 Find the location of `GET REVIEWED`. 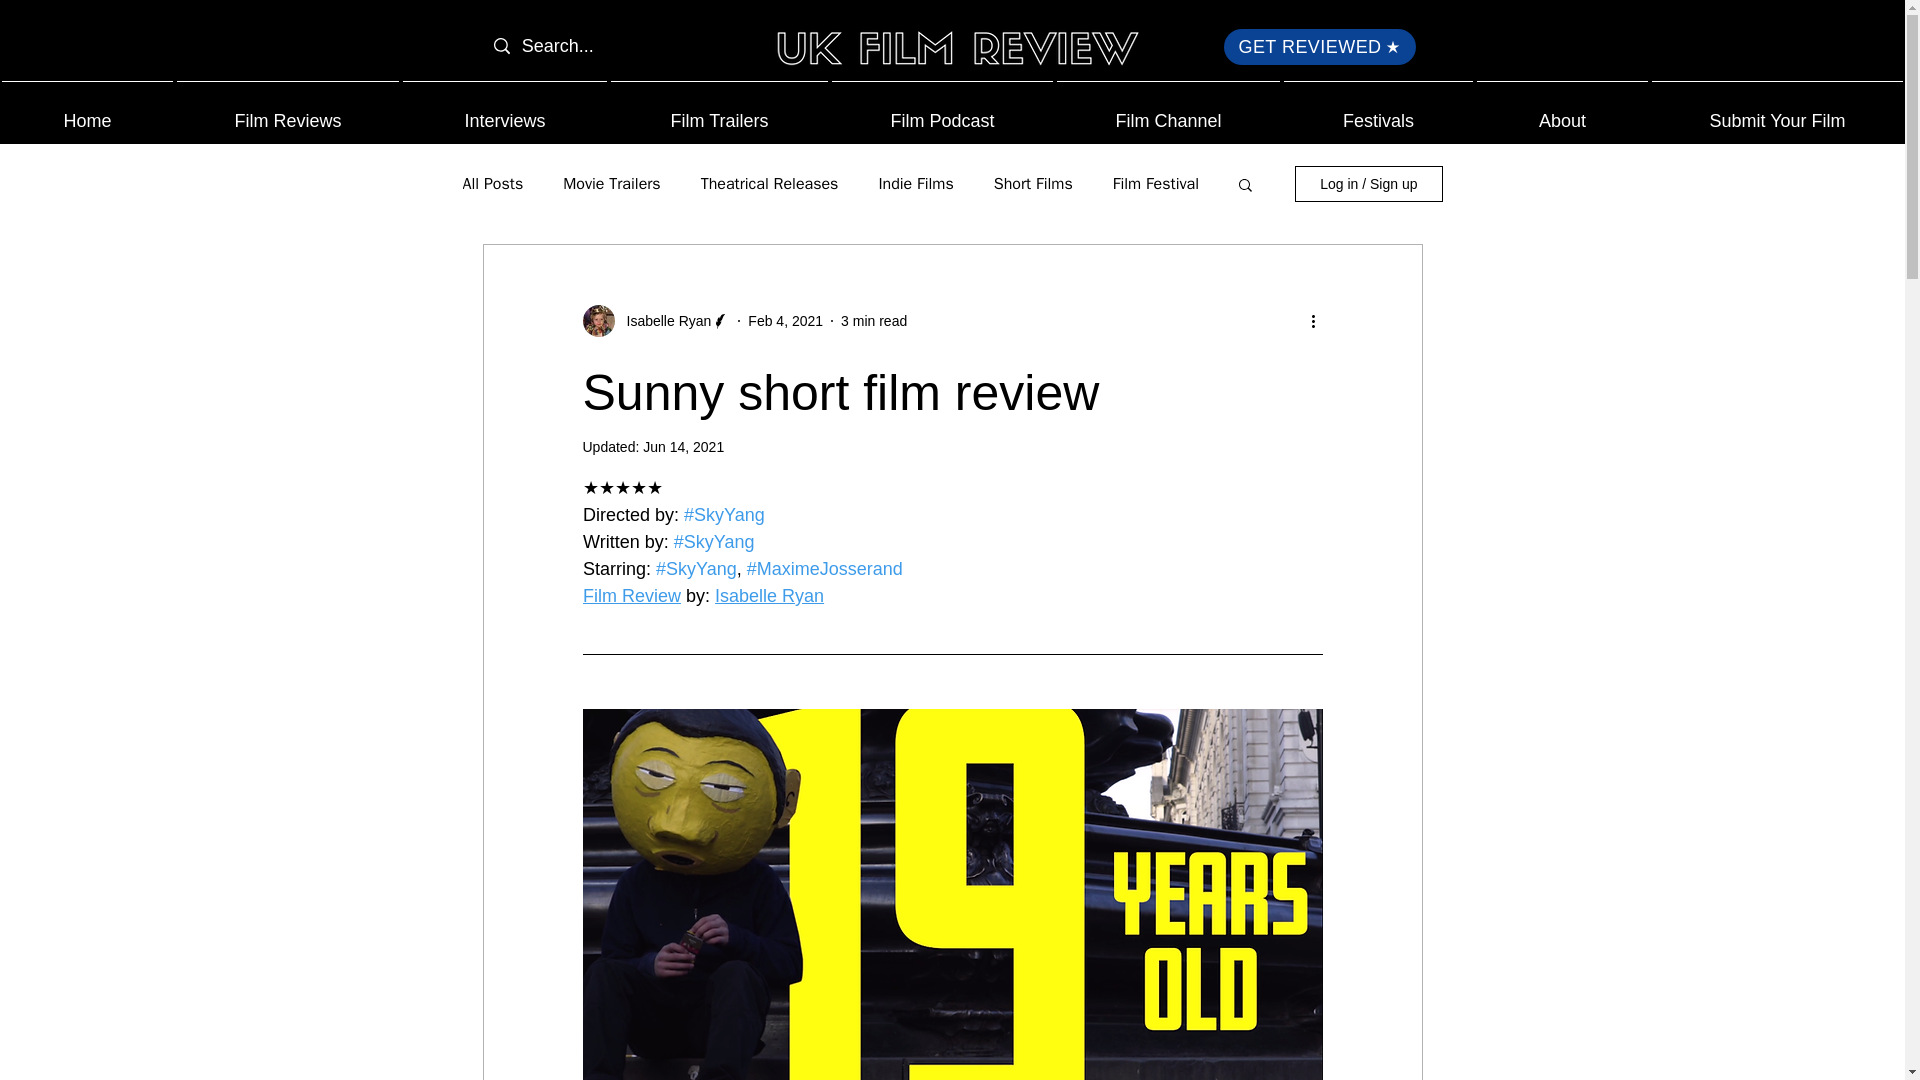

GET REVIEWED is located at coordinates (1320, 46).